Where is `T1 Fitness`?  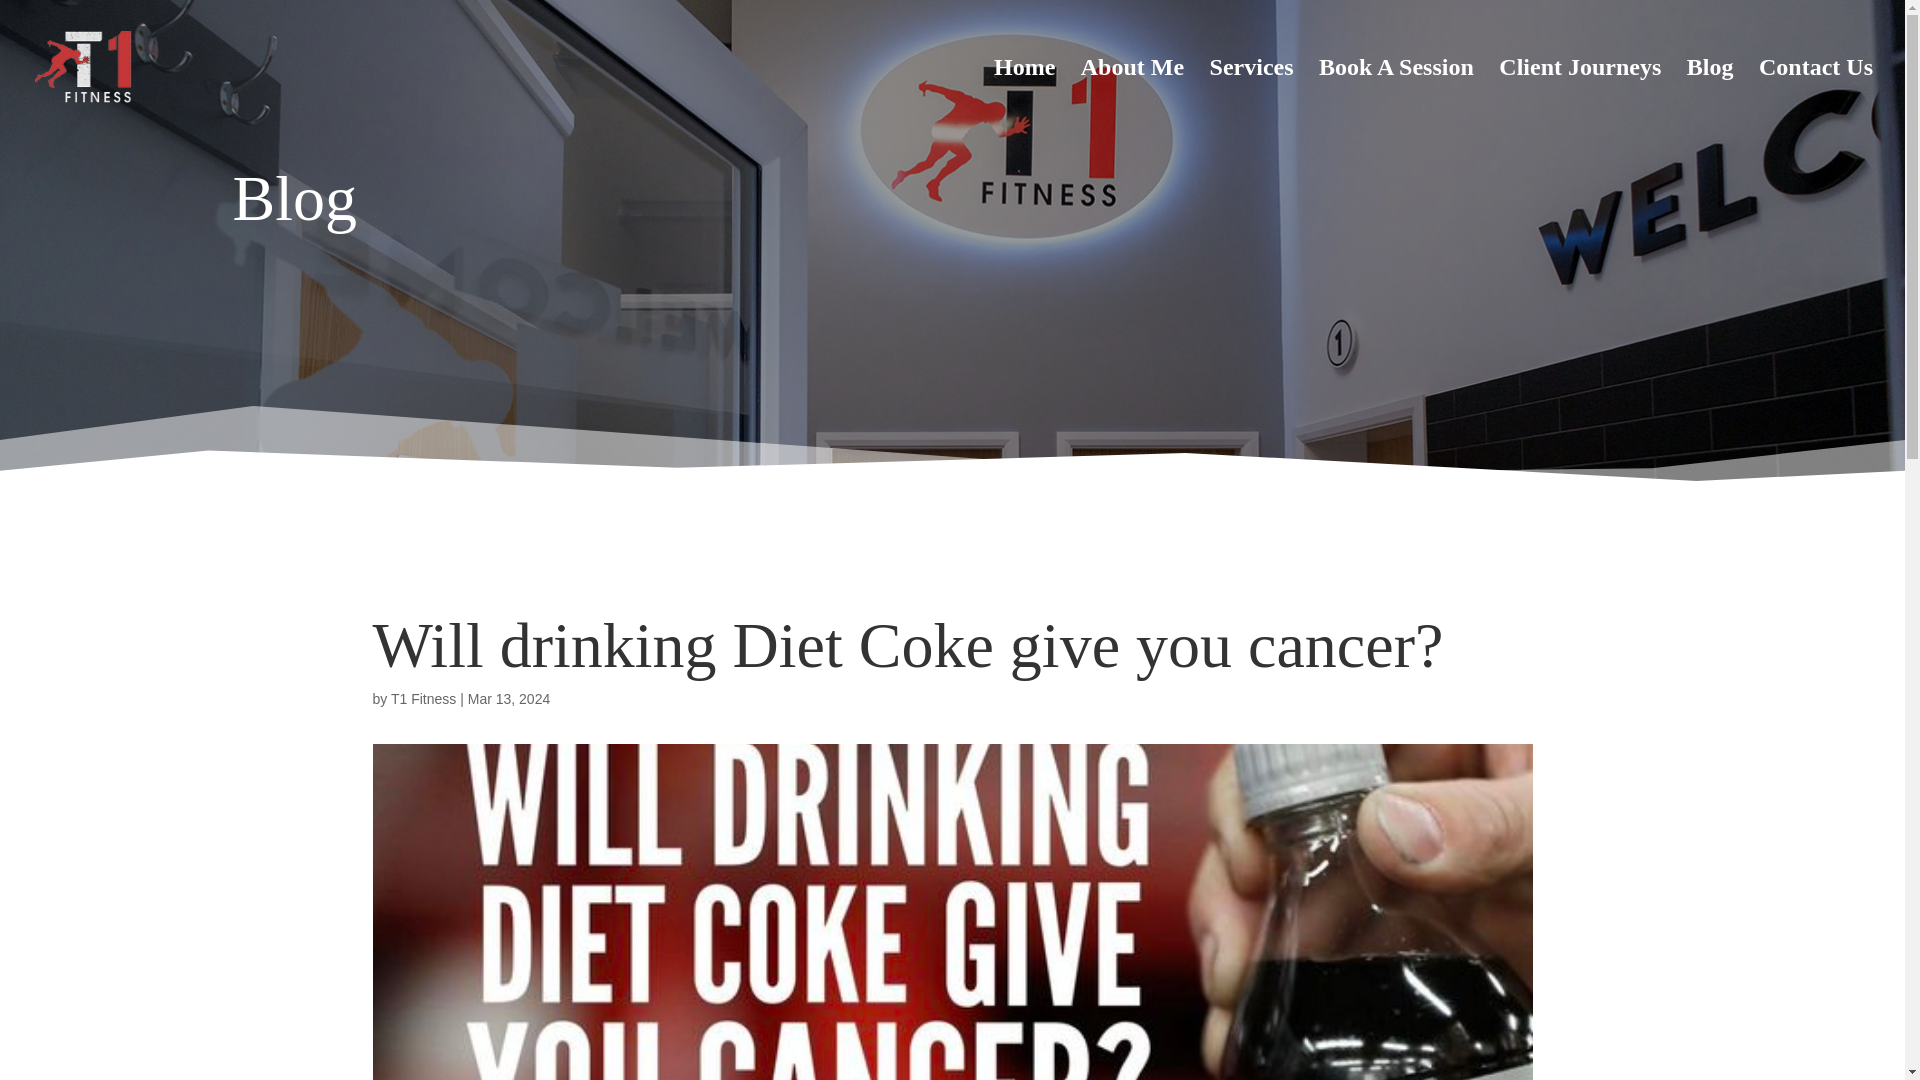 T1 Fitness is located at coordinates (424, 699).